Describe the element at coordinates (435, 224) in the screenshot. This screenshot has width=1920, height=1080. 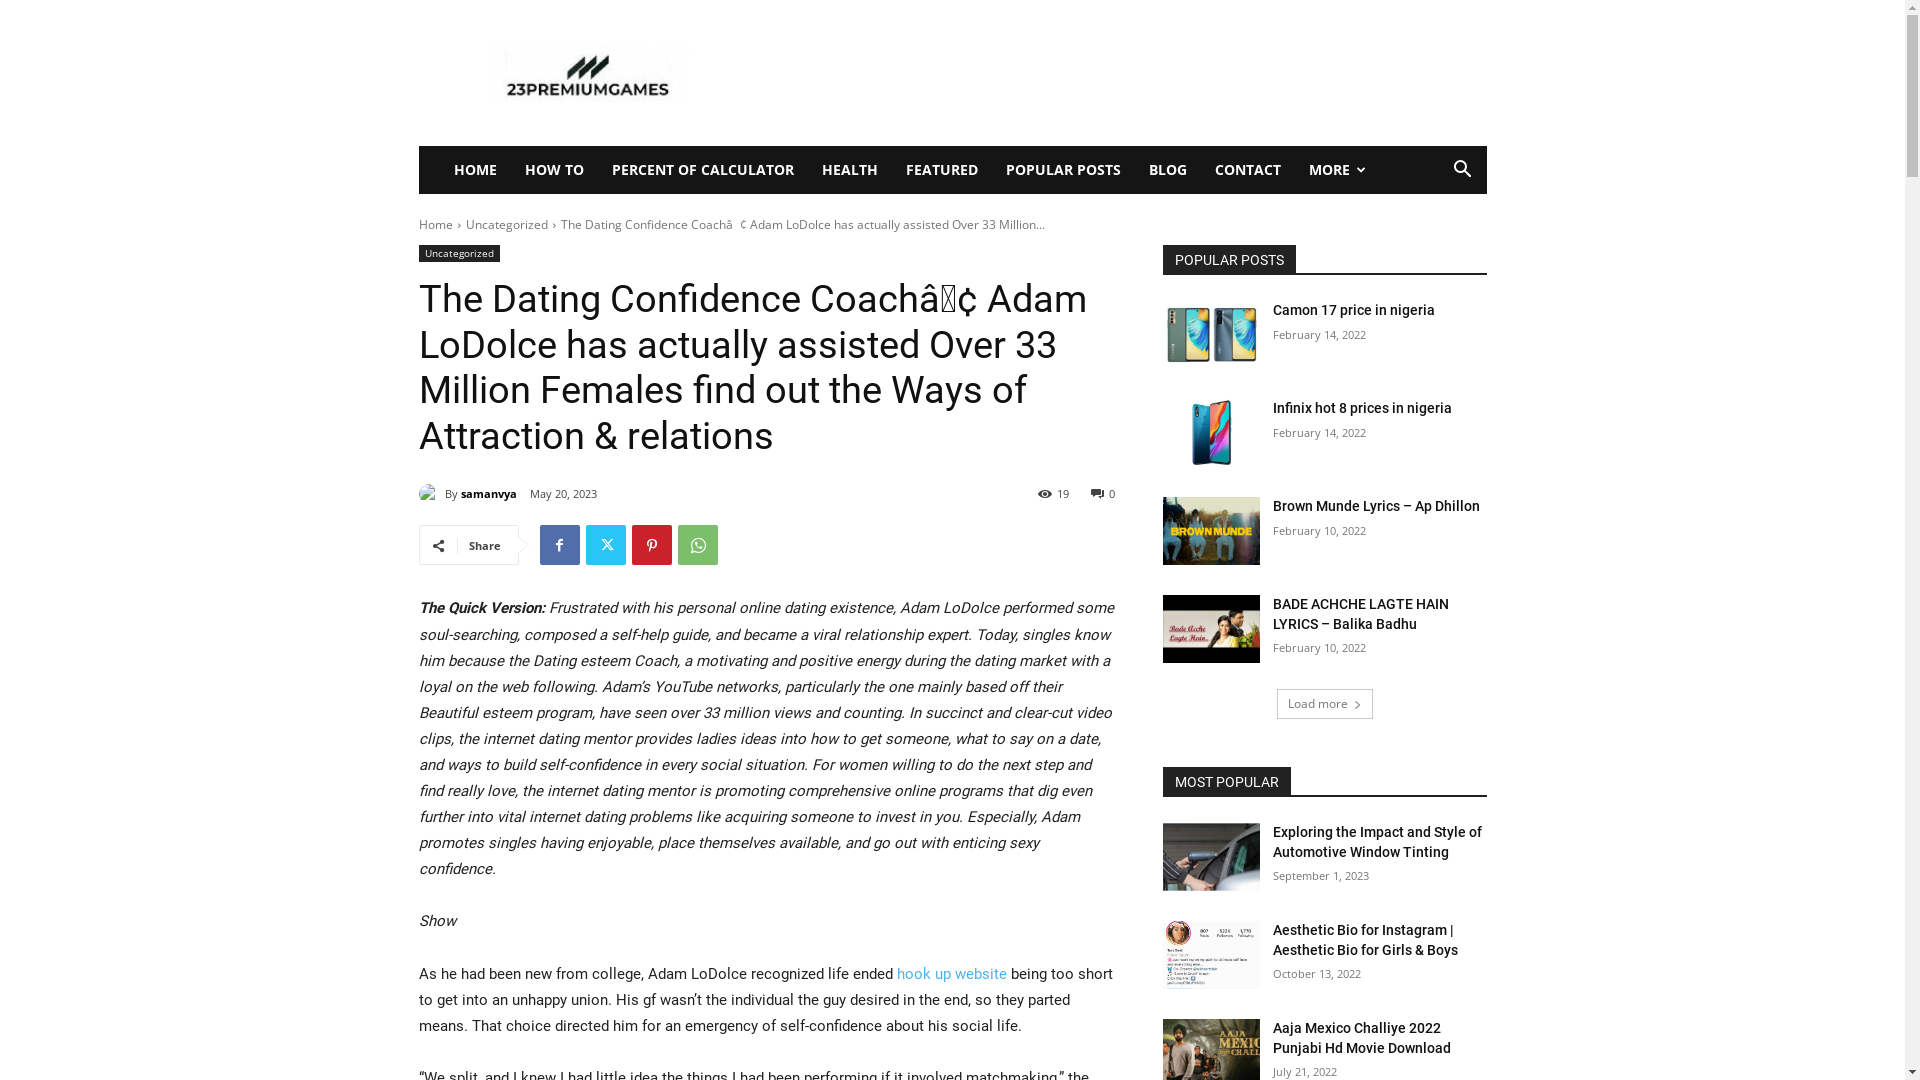
I see `Home` at that location.